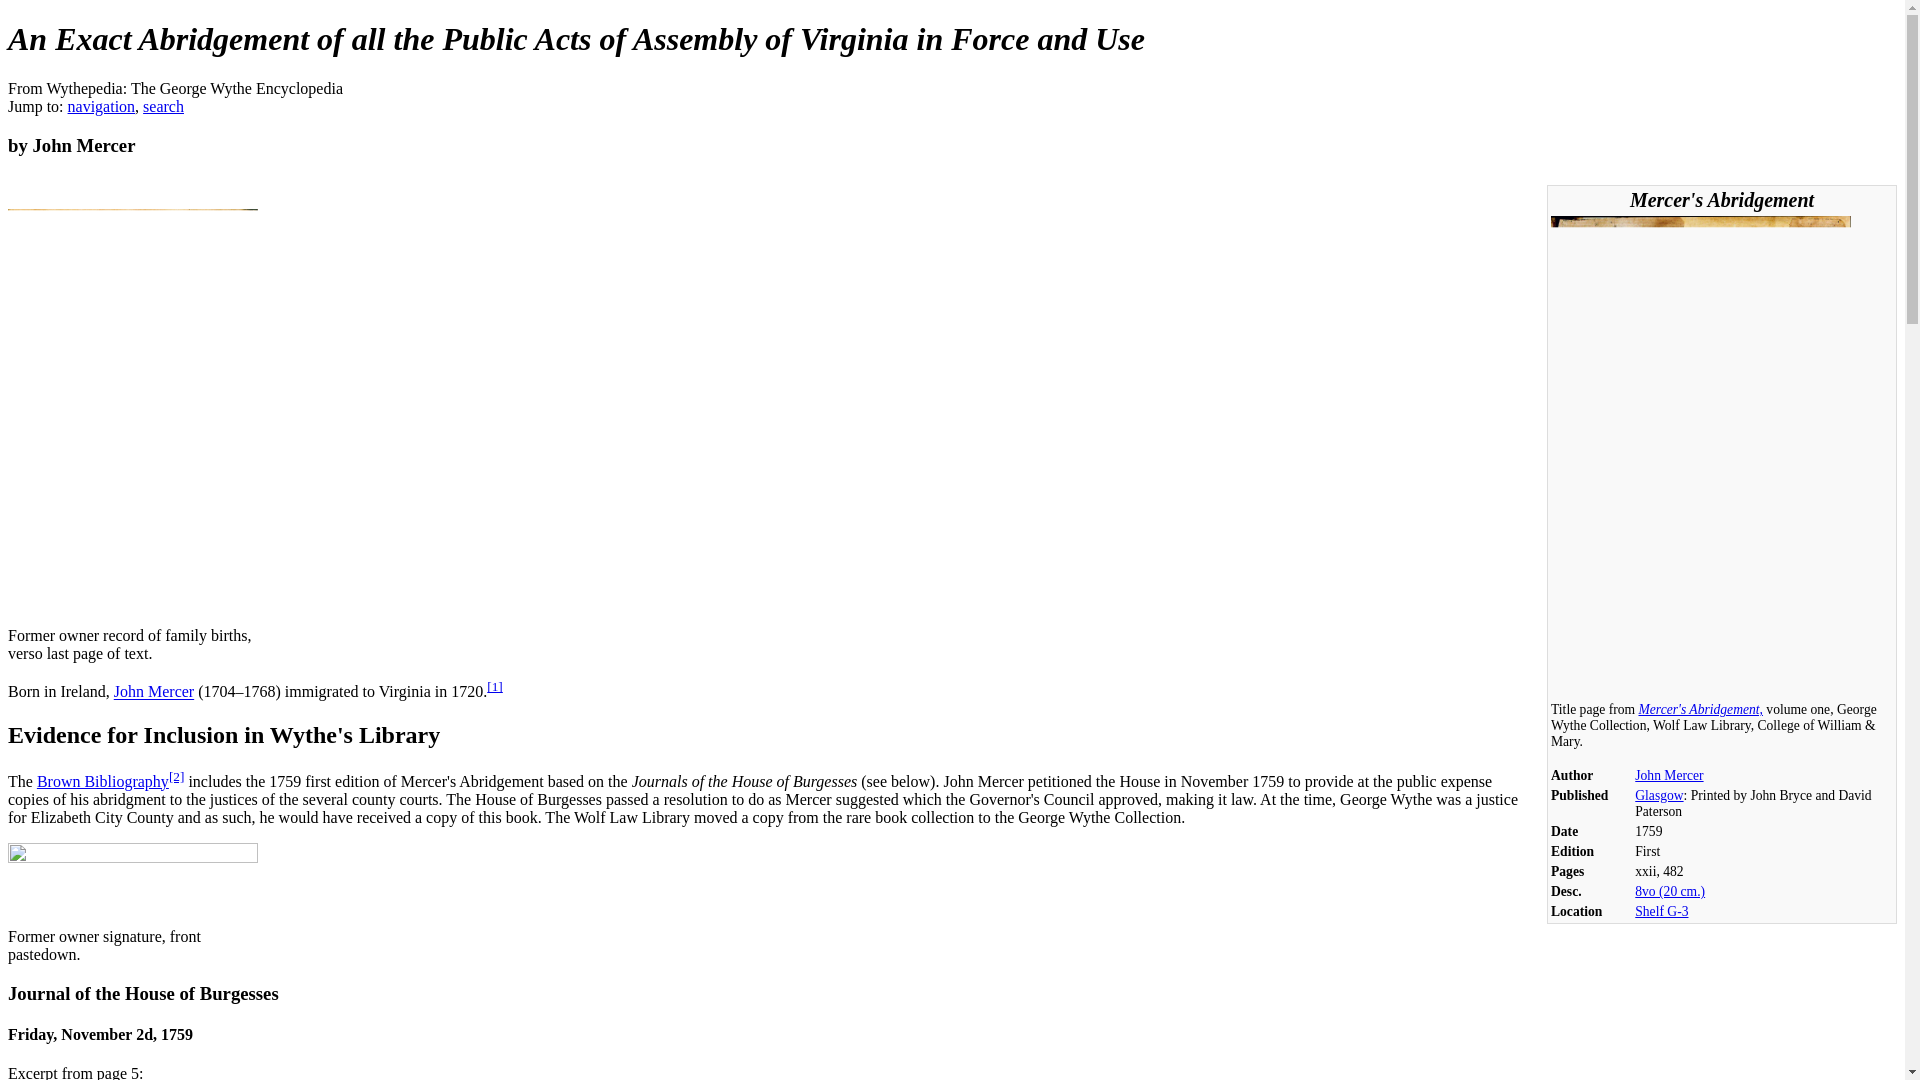  I want to click on John Mercer, so click(1669, 775).